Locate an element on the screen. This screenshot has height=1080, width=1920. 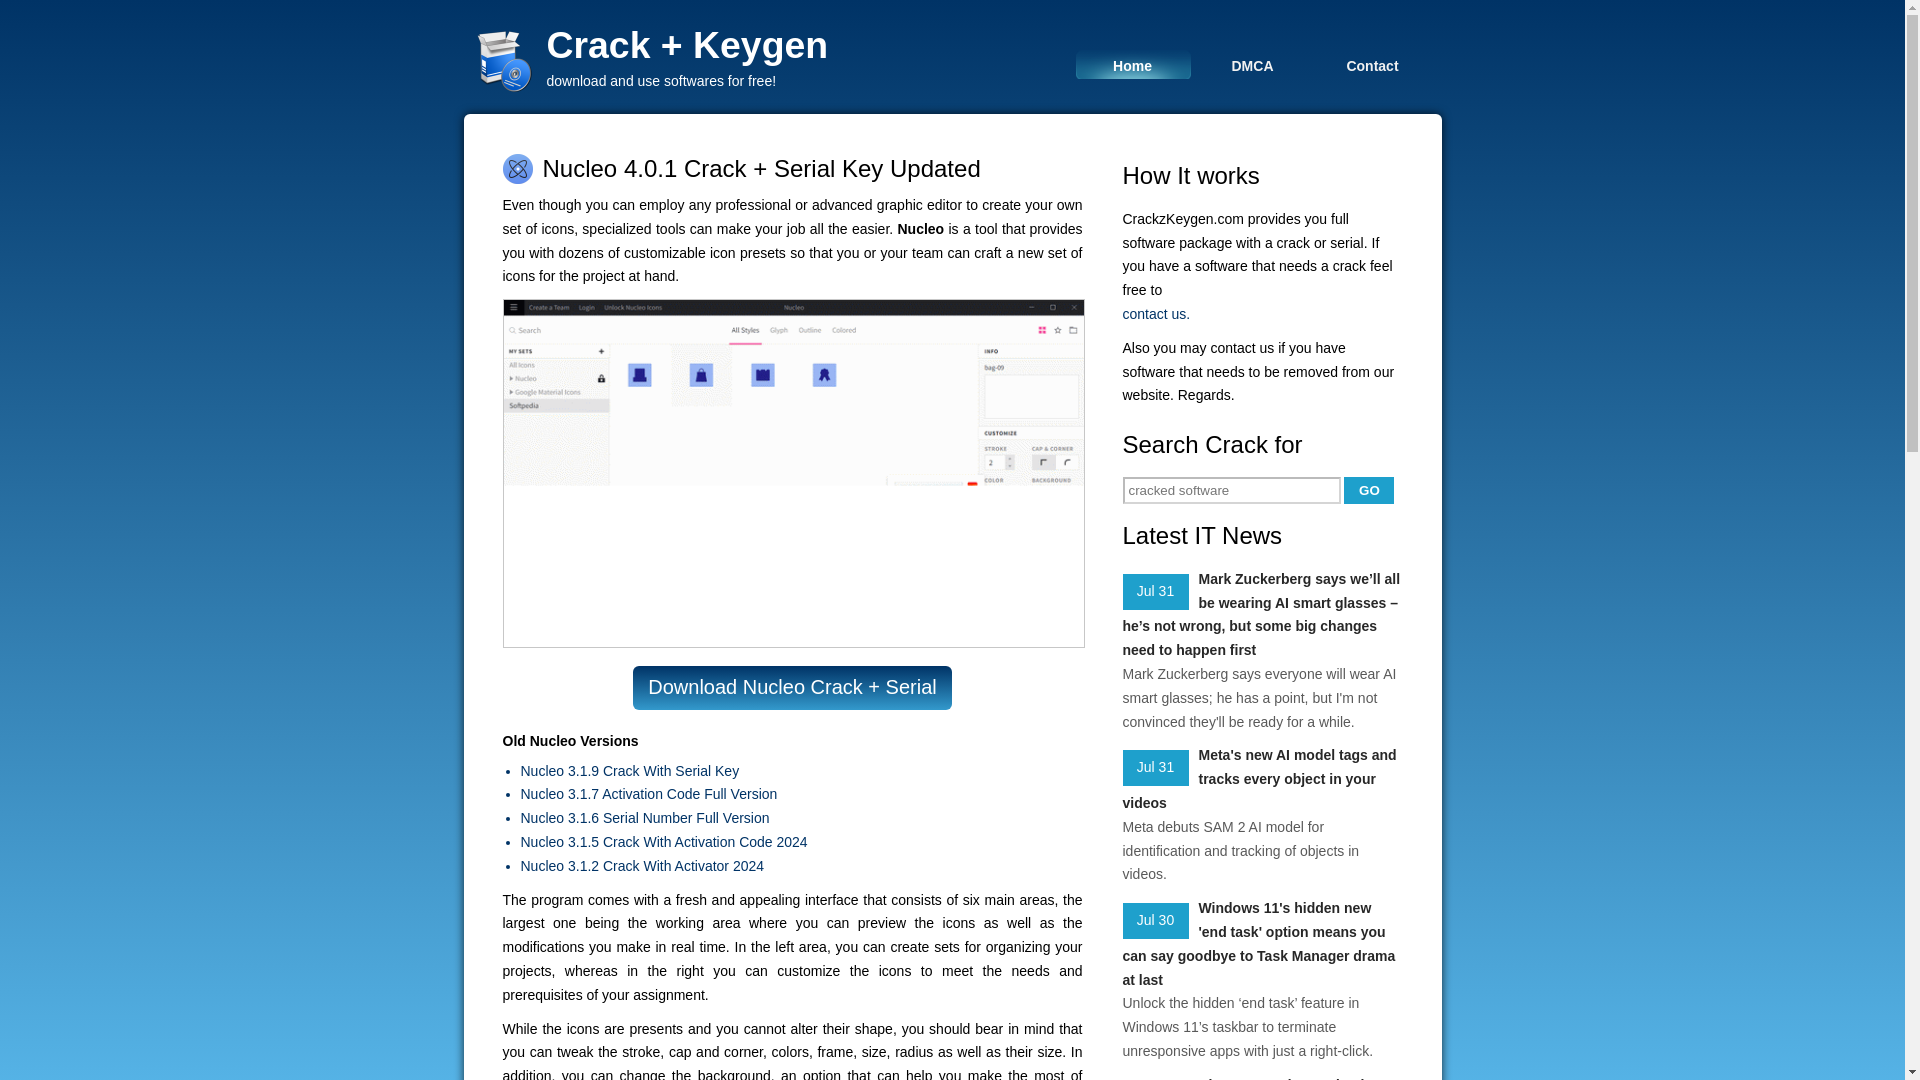
Nucleo 3.1.9 Crack With Serial Key is located at coordinates (801, 772).